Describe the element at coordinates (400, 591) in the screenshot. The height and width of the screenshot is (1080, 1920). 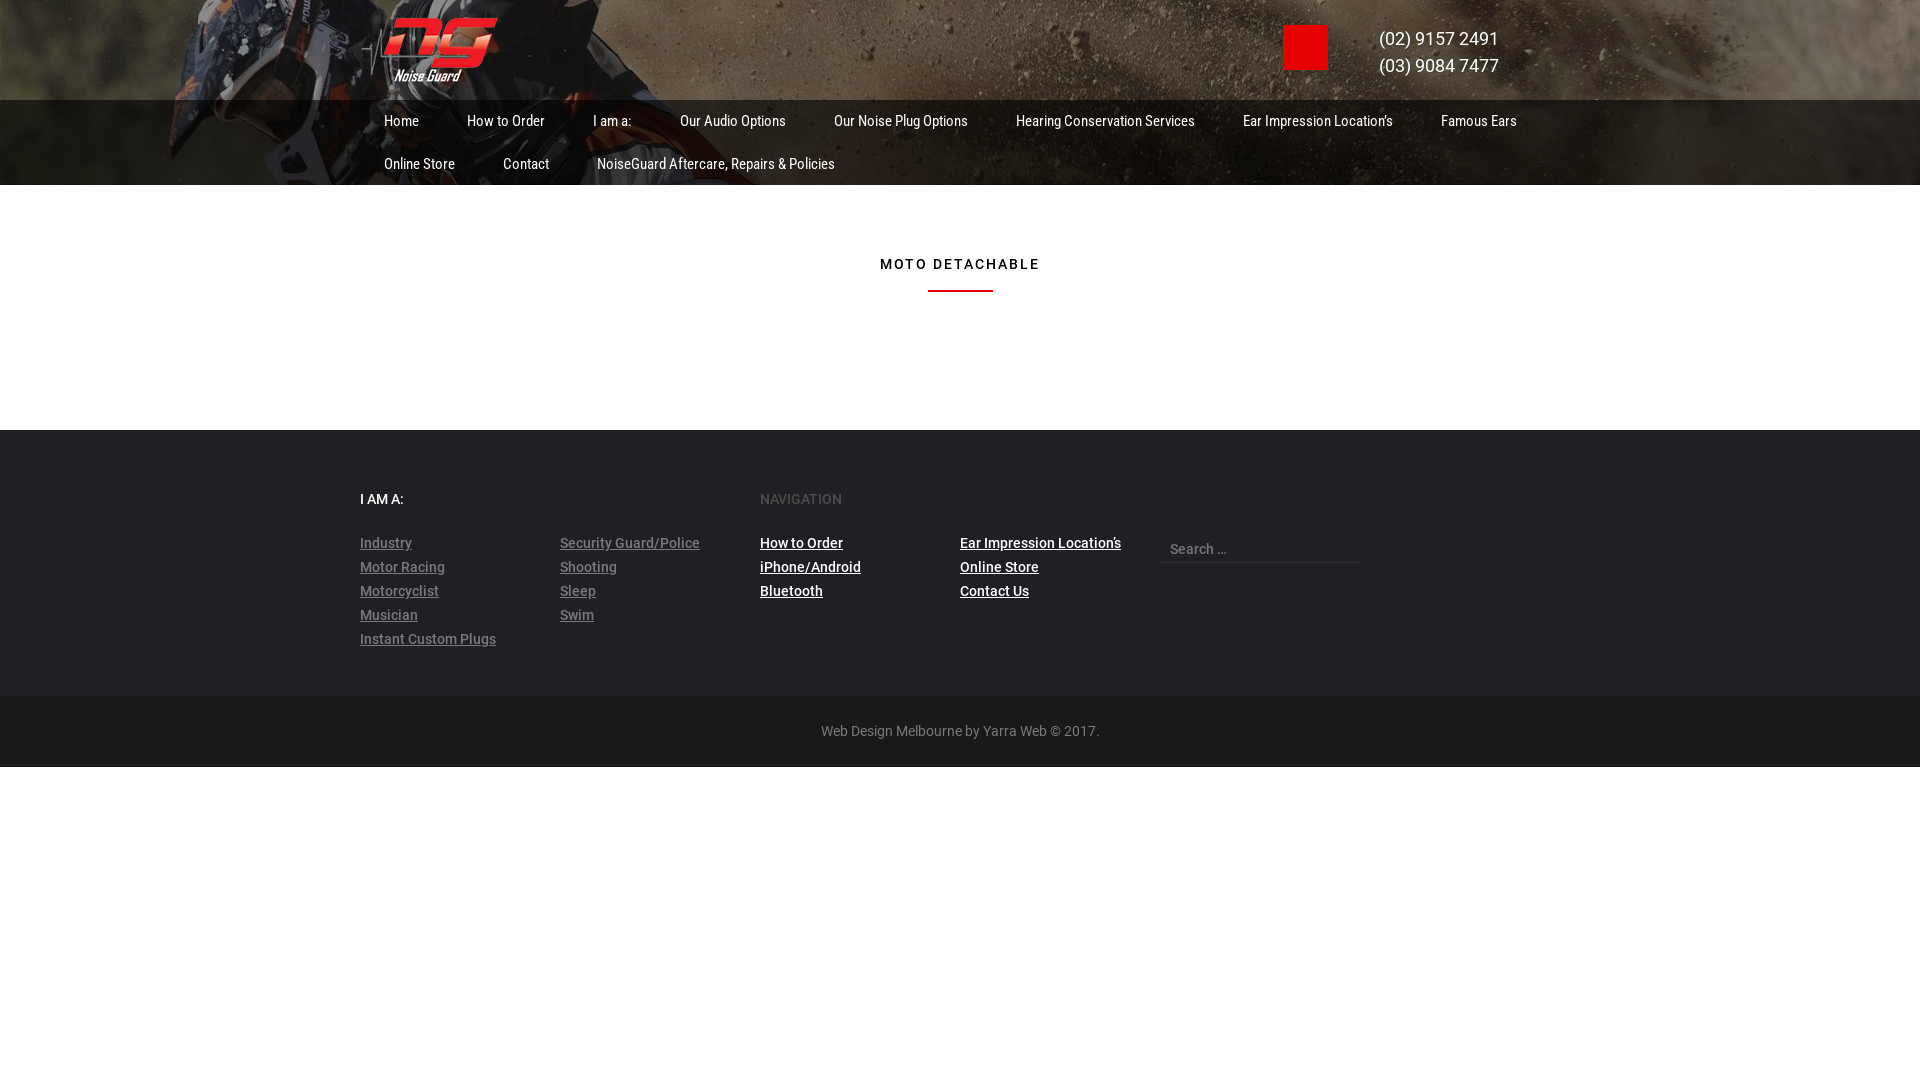
I see `Motorcyclist` at that location.